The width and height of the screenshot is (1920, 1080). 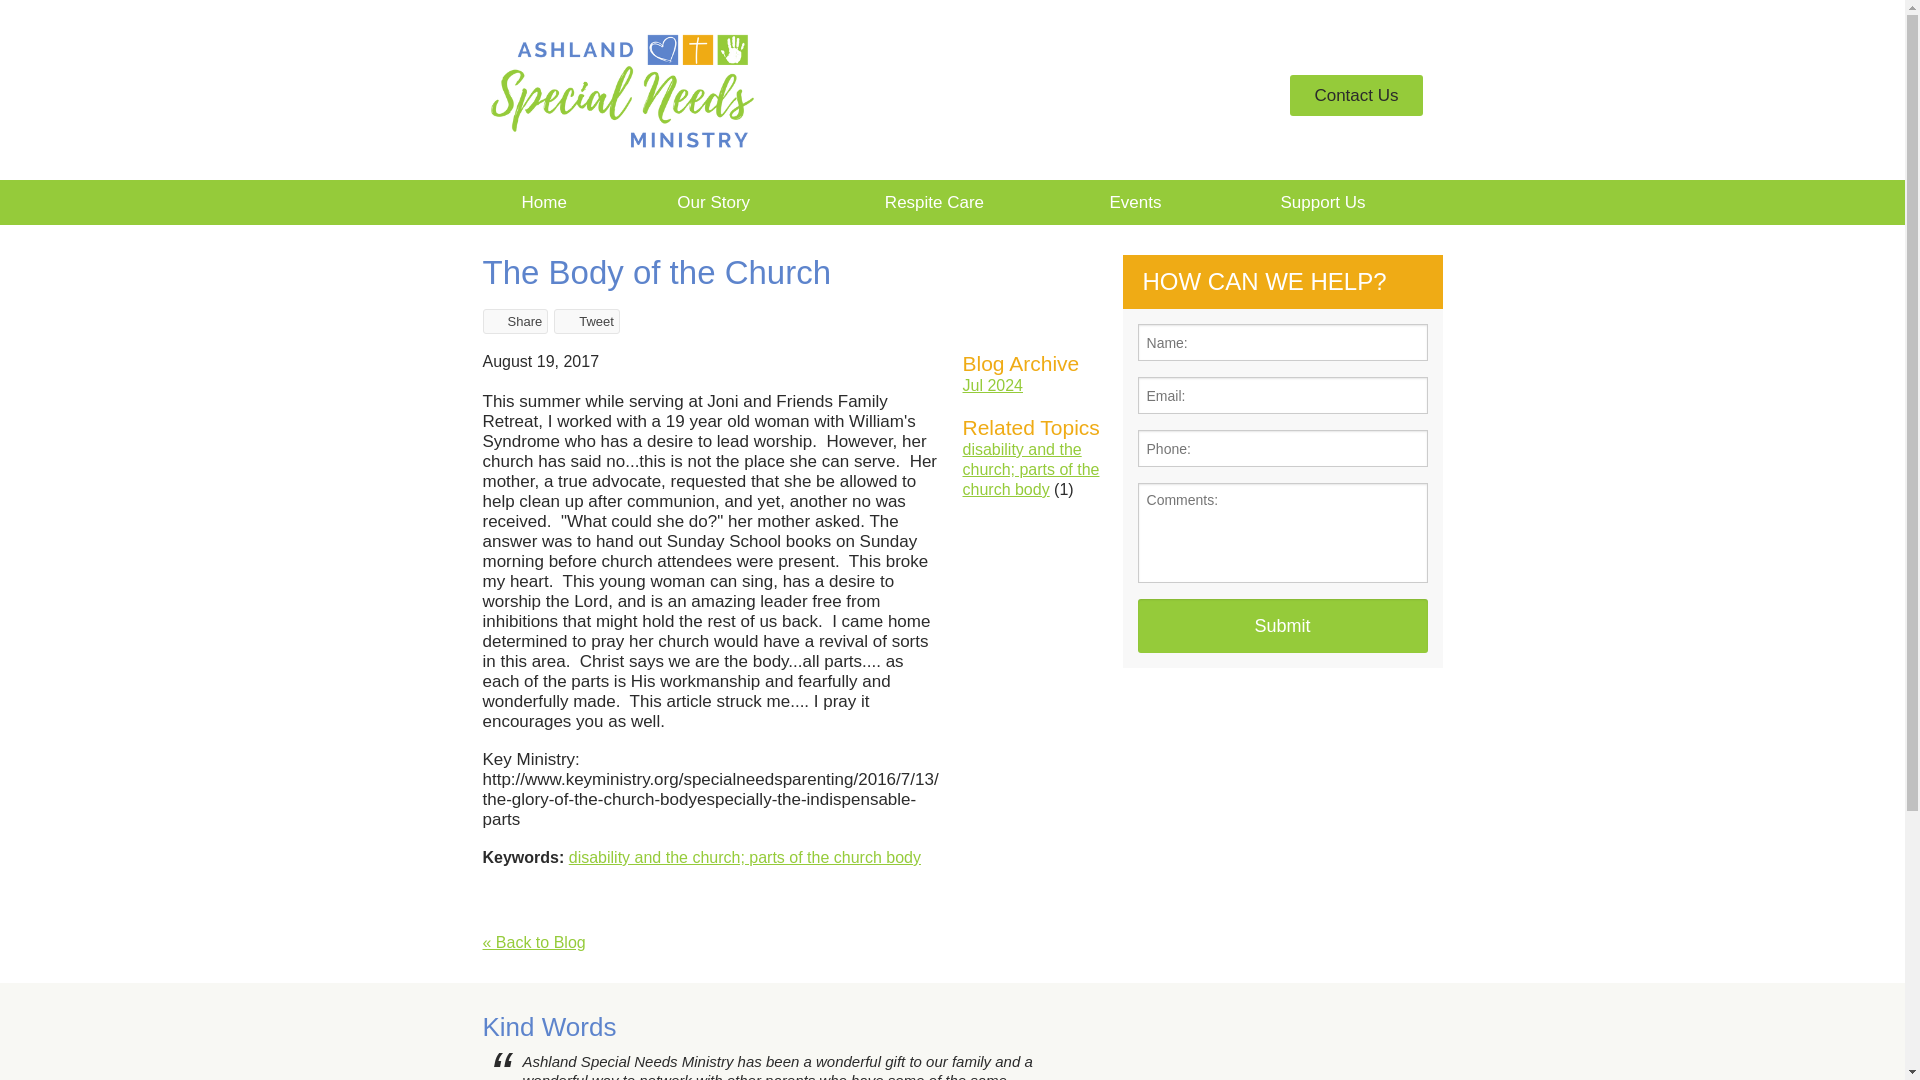 I want to click on Contact Us, so click(x=1356, y=91).